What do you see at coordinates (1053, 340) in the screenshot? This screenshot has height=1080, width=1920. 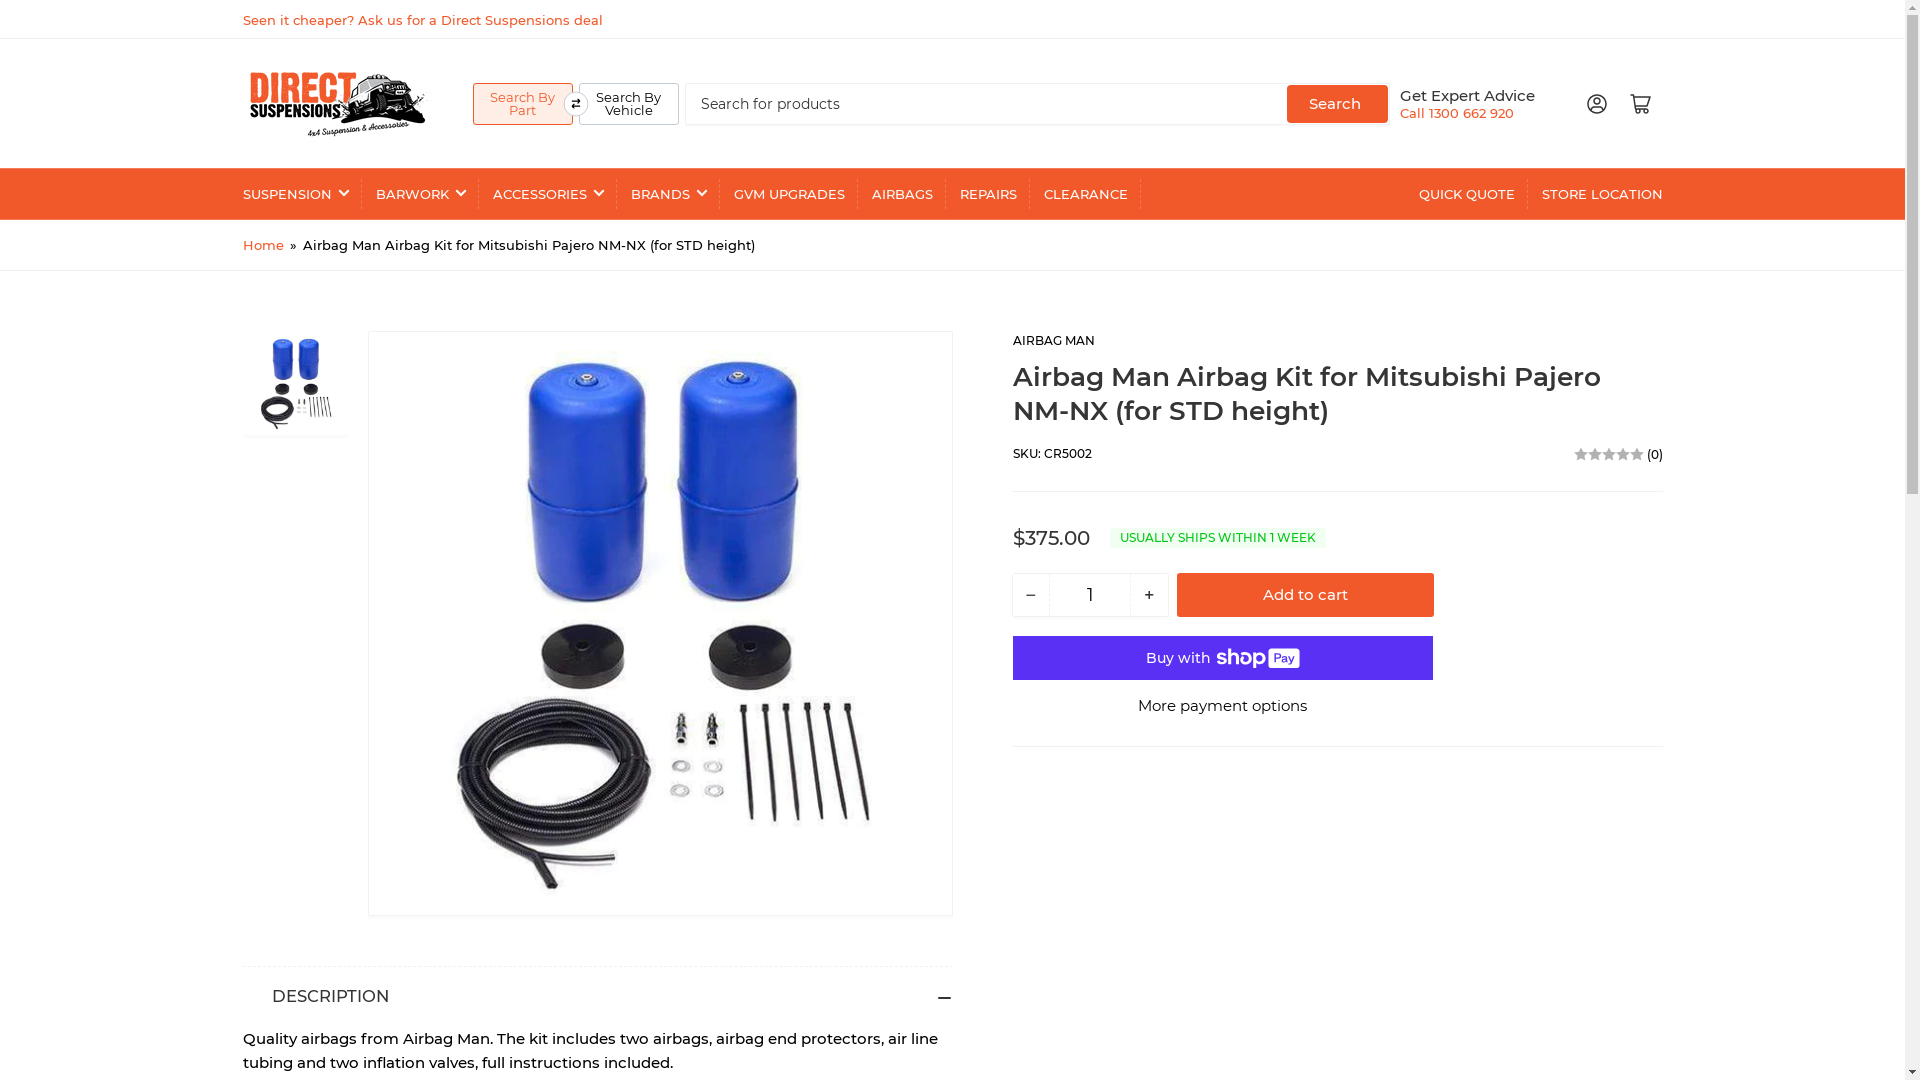 I see `AIRBAG MAN` at bounding box center [1053, 340].